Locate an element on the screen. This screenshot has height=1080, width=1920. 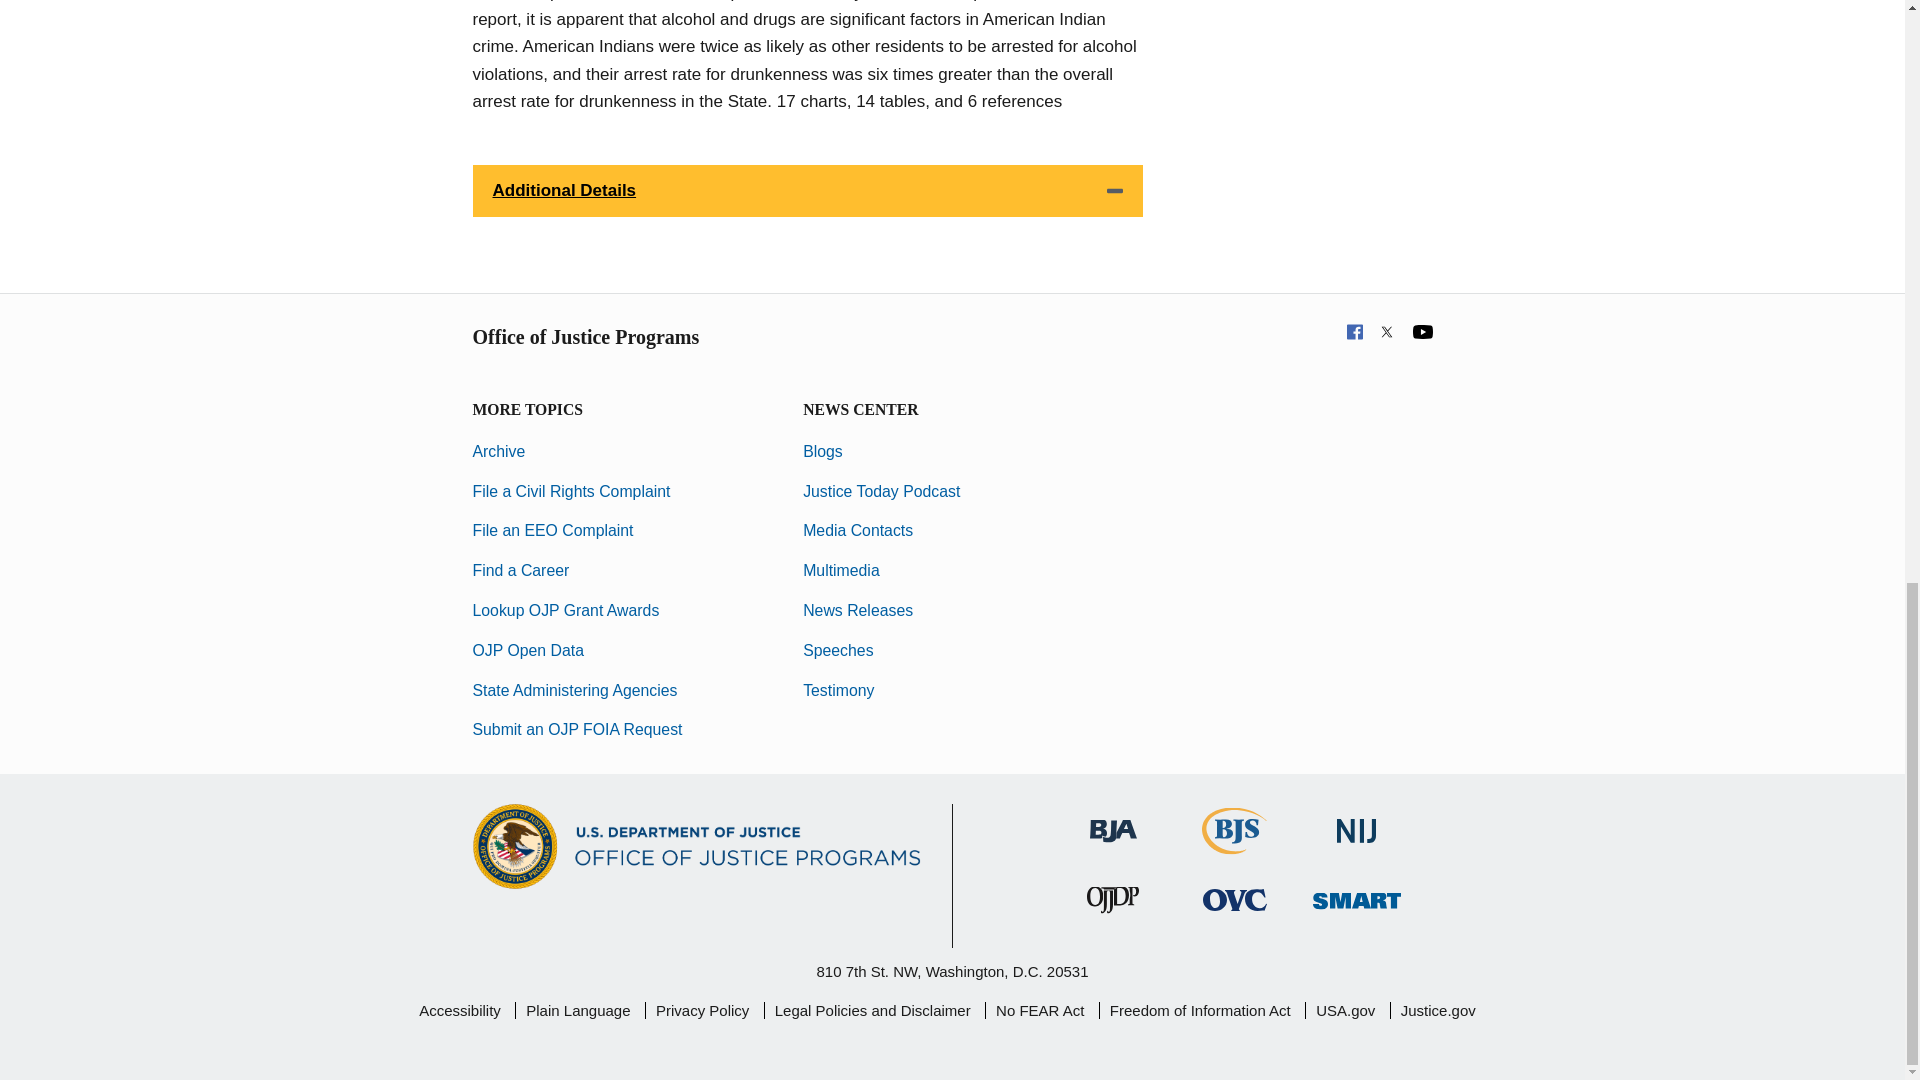
Archive is located at coordinates (498, 451).